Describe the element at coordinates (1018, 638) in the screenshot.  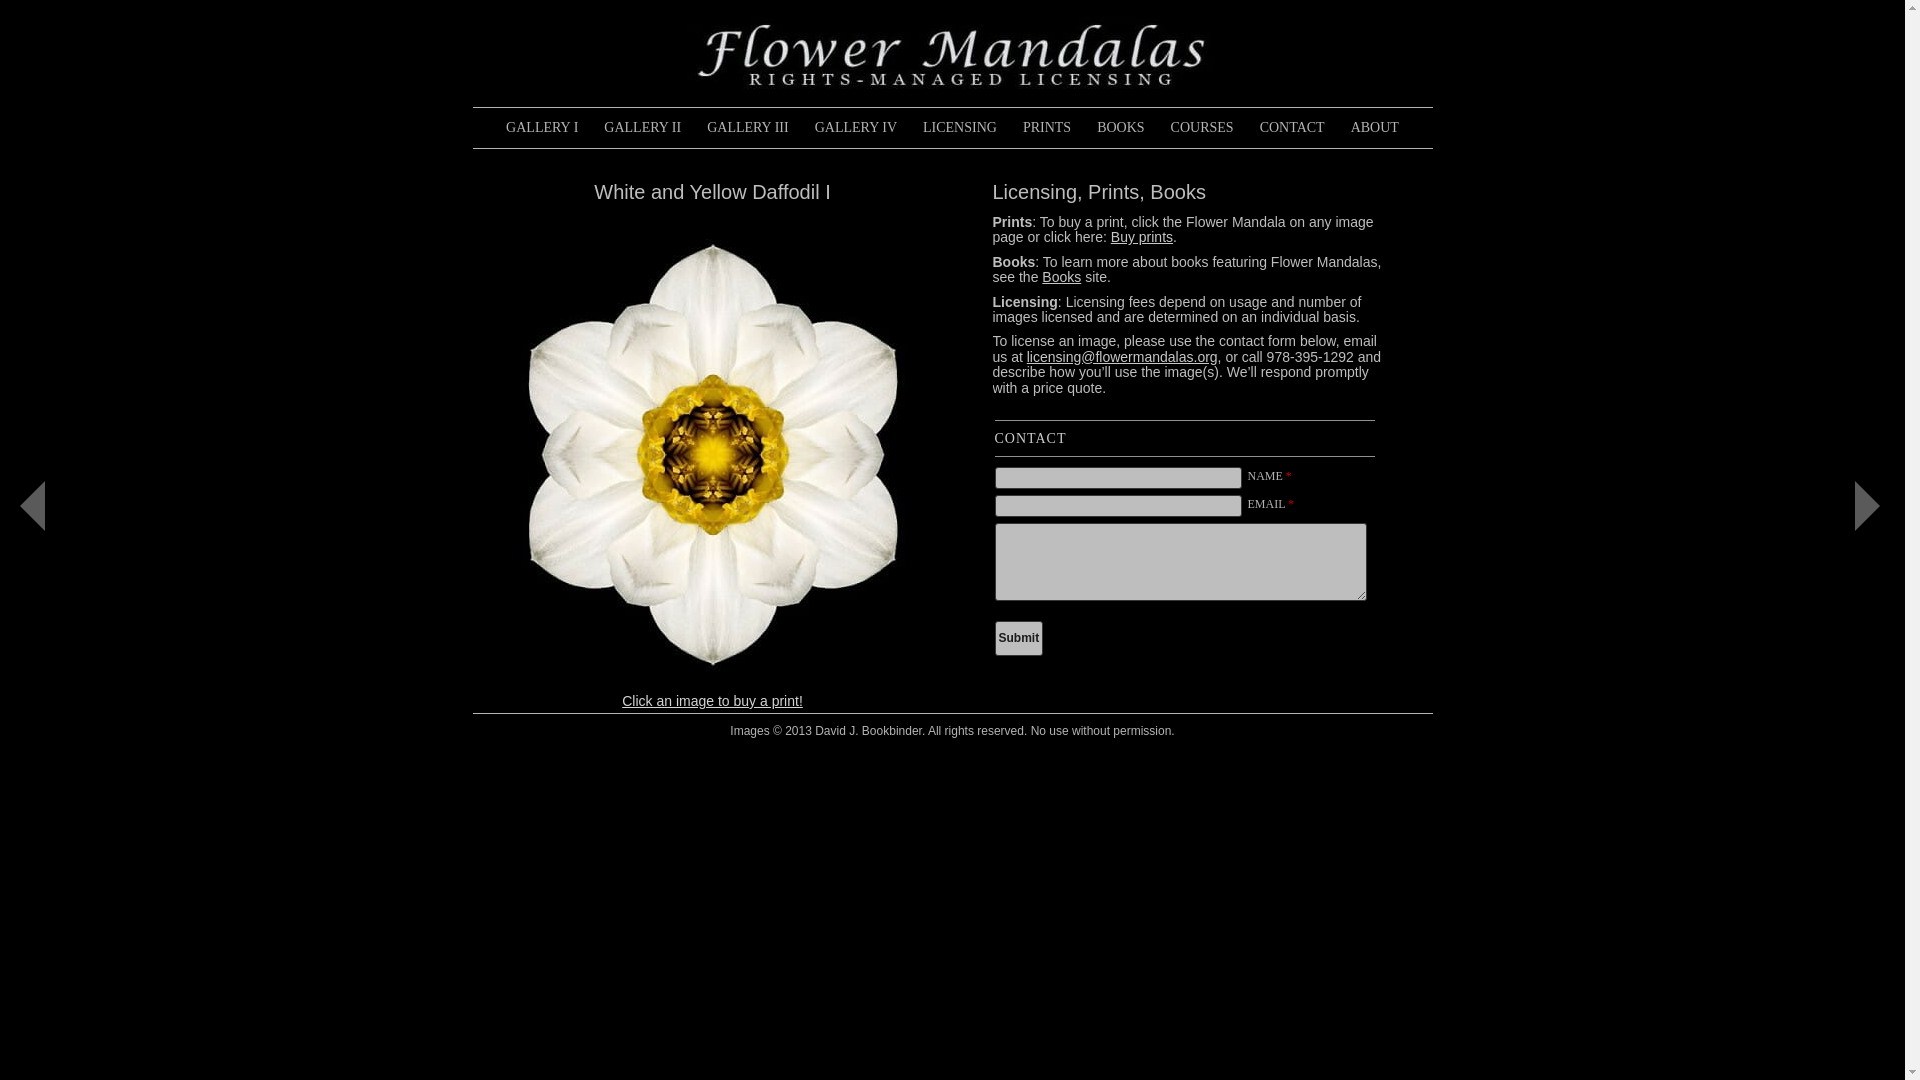
I see `Submit` at that location.